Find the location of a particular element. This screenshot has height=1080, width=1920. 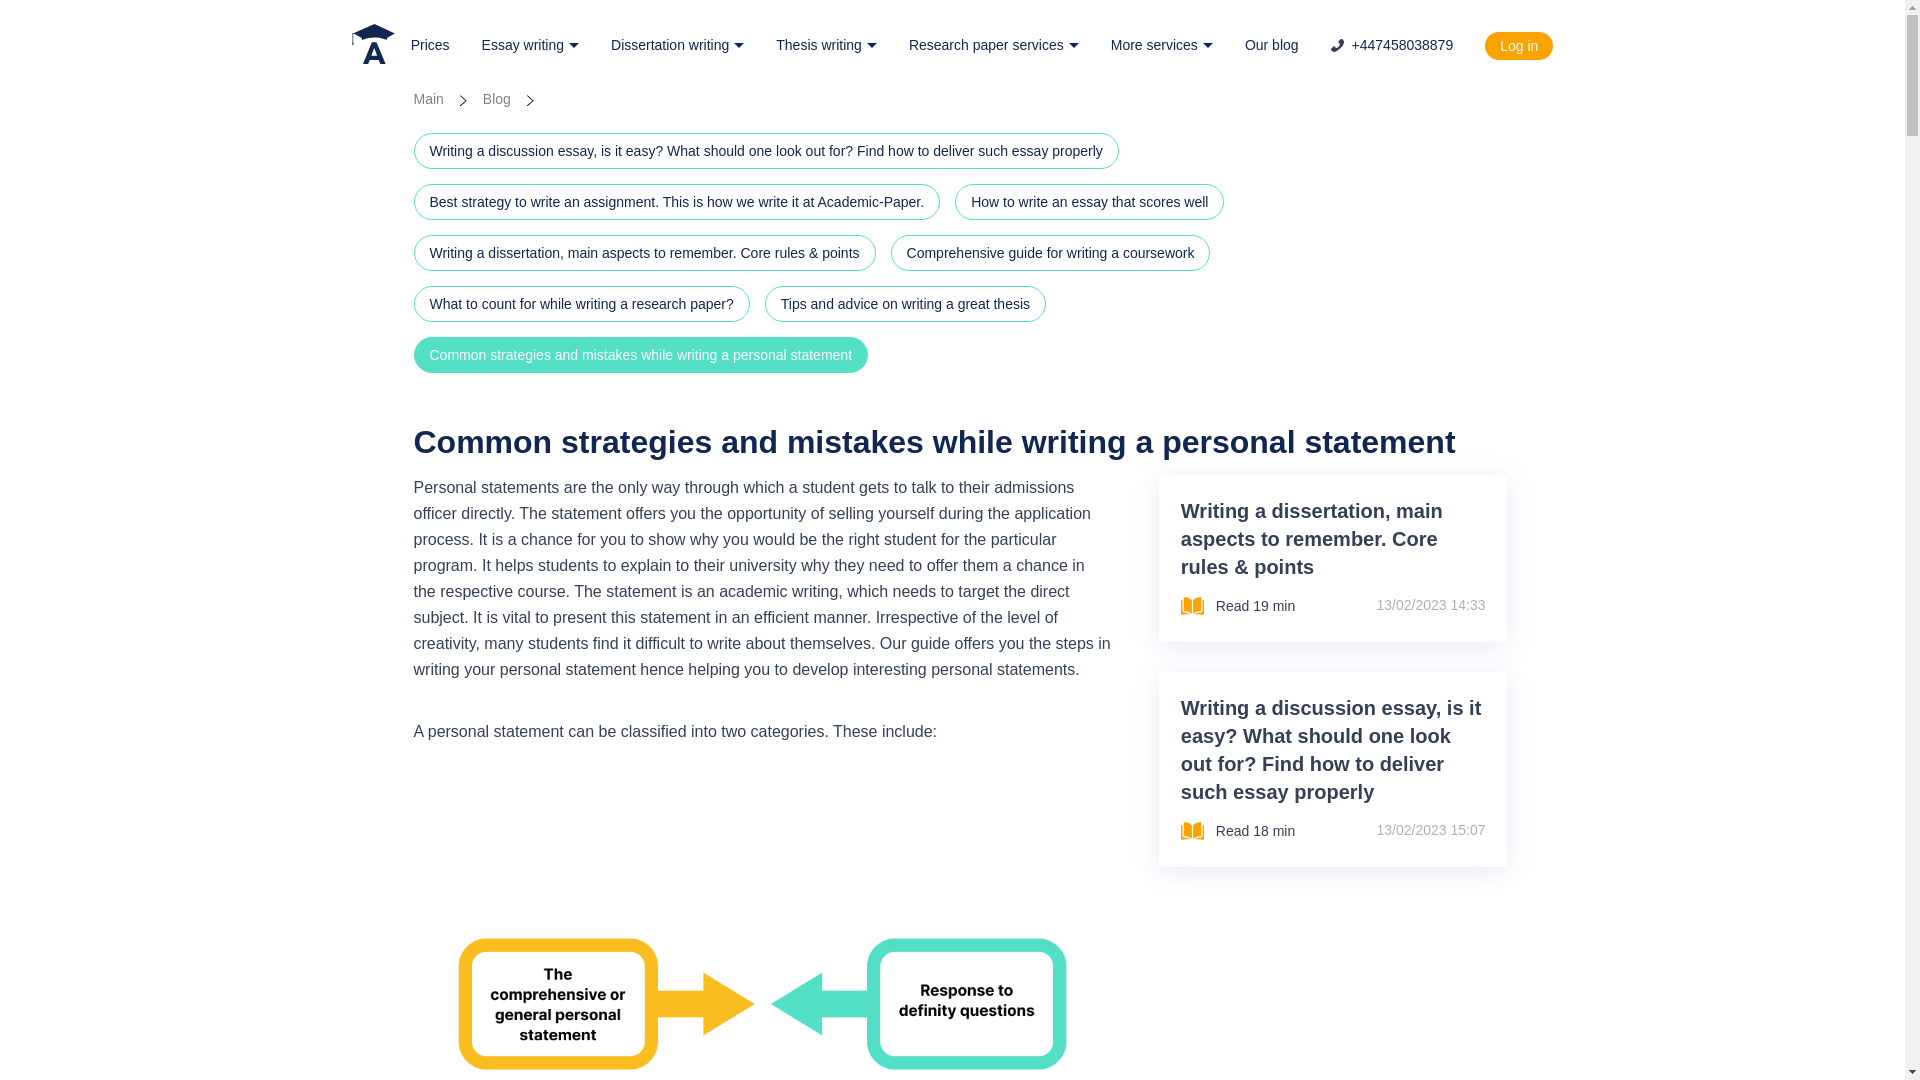

Prices is located at coordinates (430, 45).